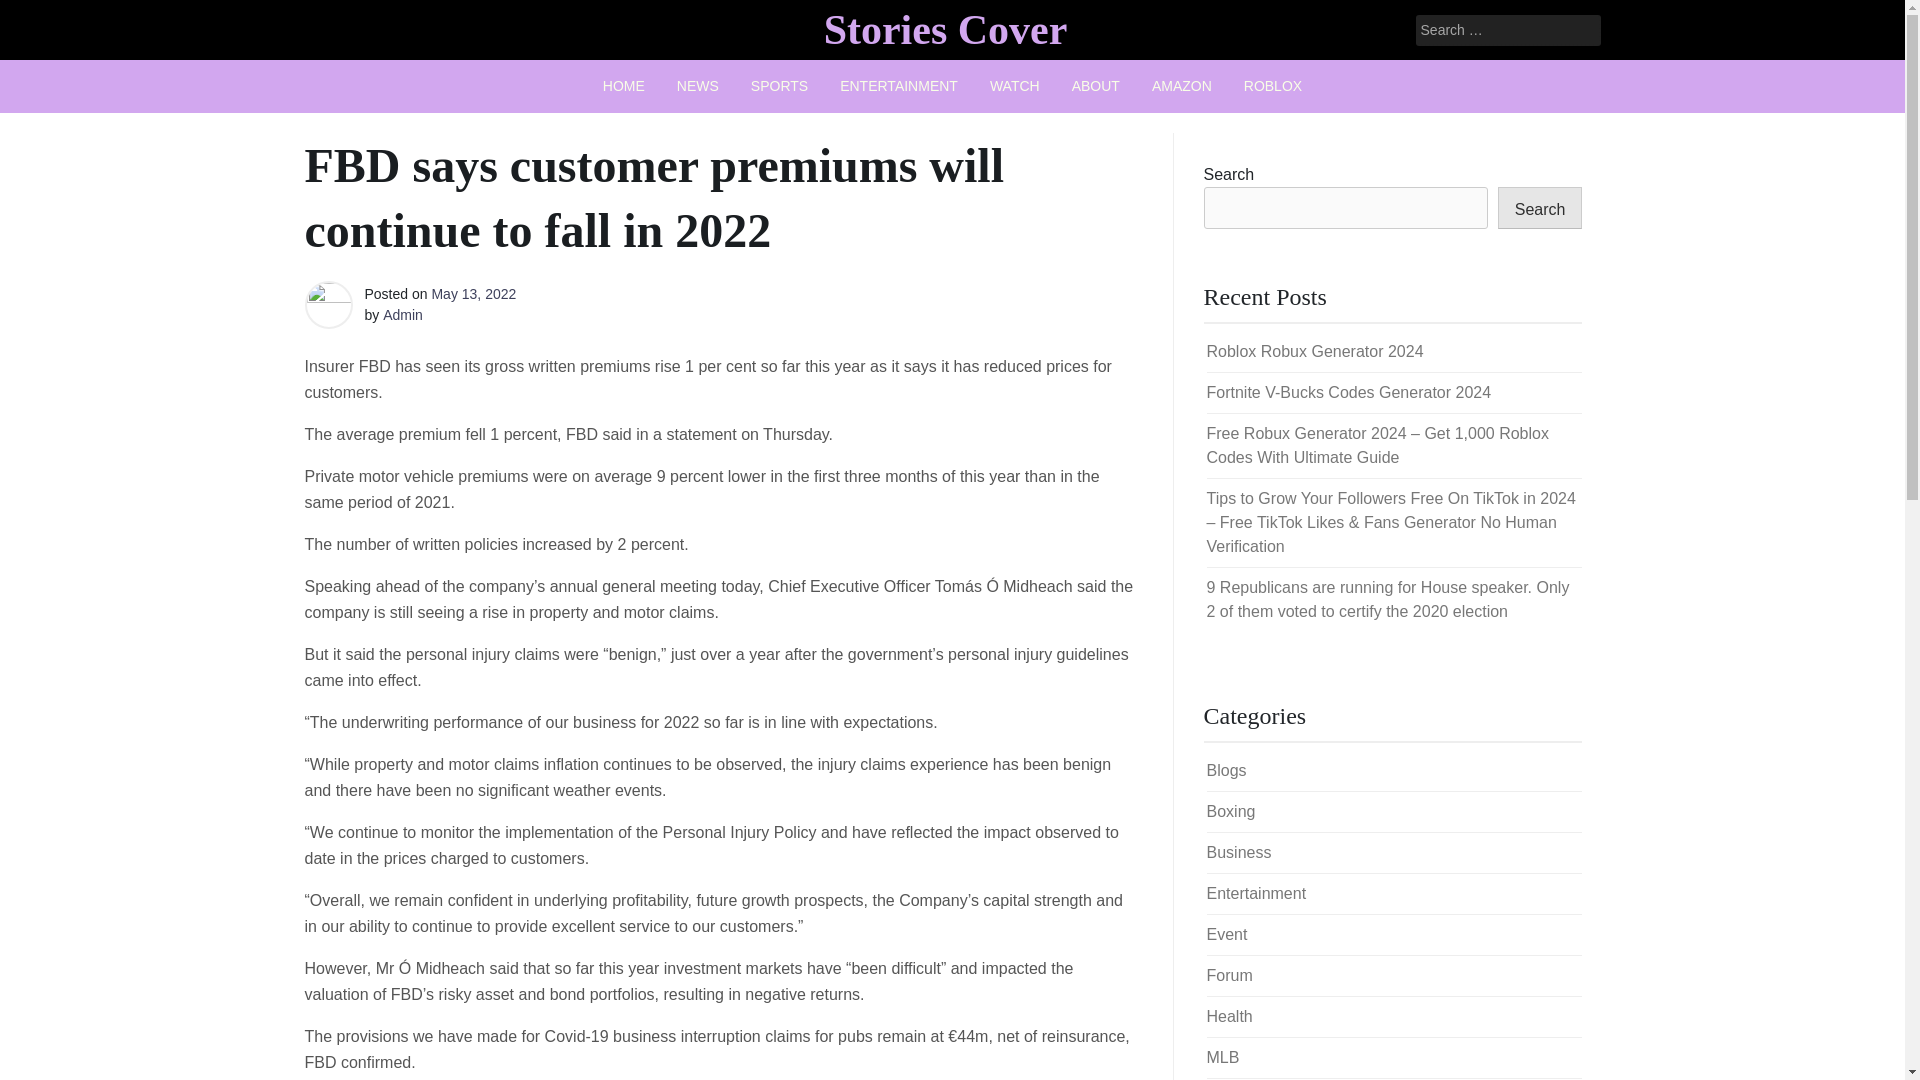  Describe the element at coordinates (1272, 86) in the screenshot. I see `ROBLOX` at that location.